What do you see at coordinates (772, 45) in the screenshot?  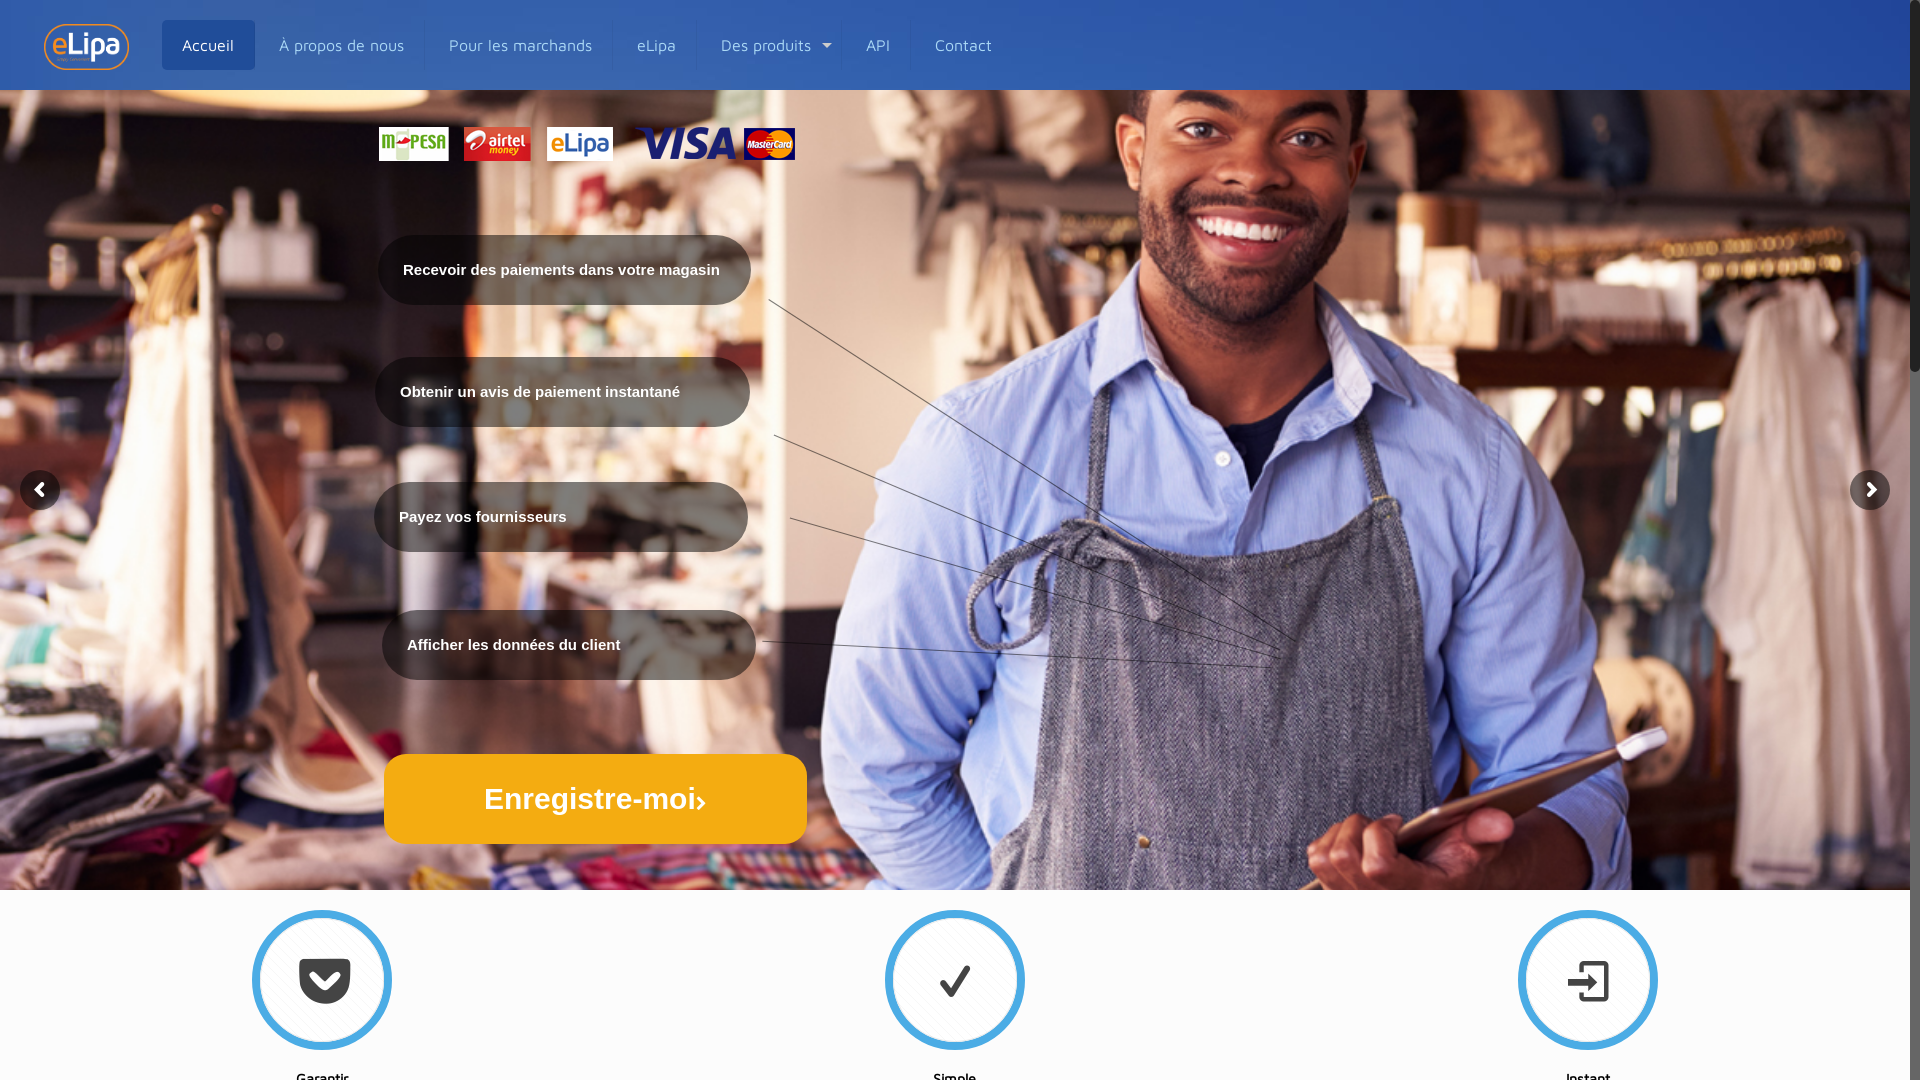 I see `Des produits` at bounding box center [772, 45].